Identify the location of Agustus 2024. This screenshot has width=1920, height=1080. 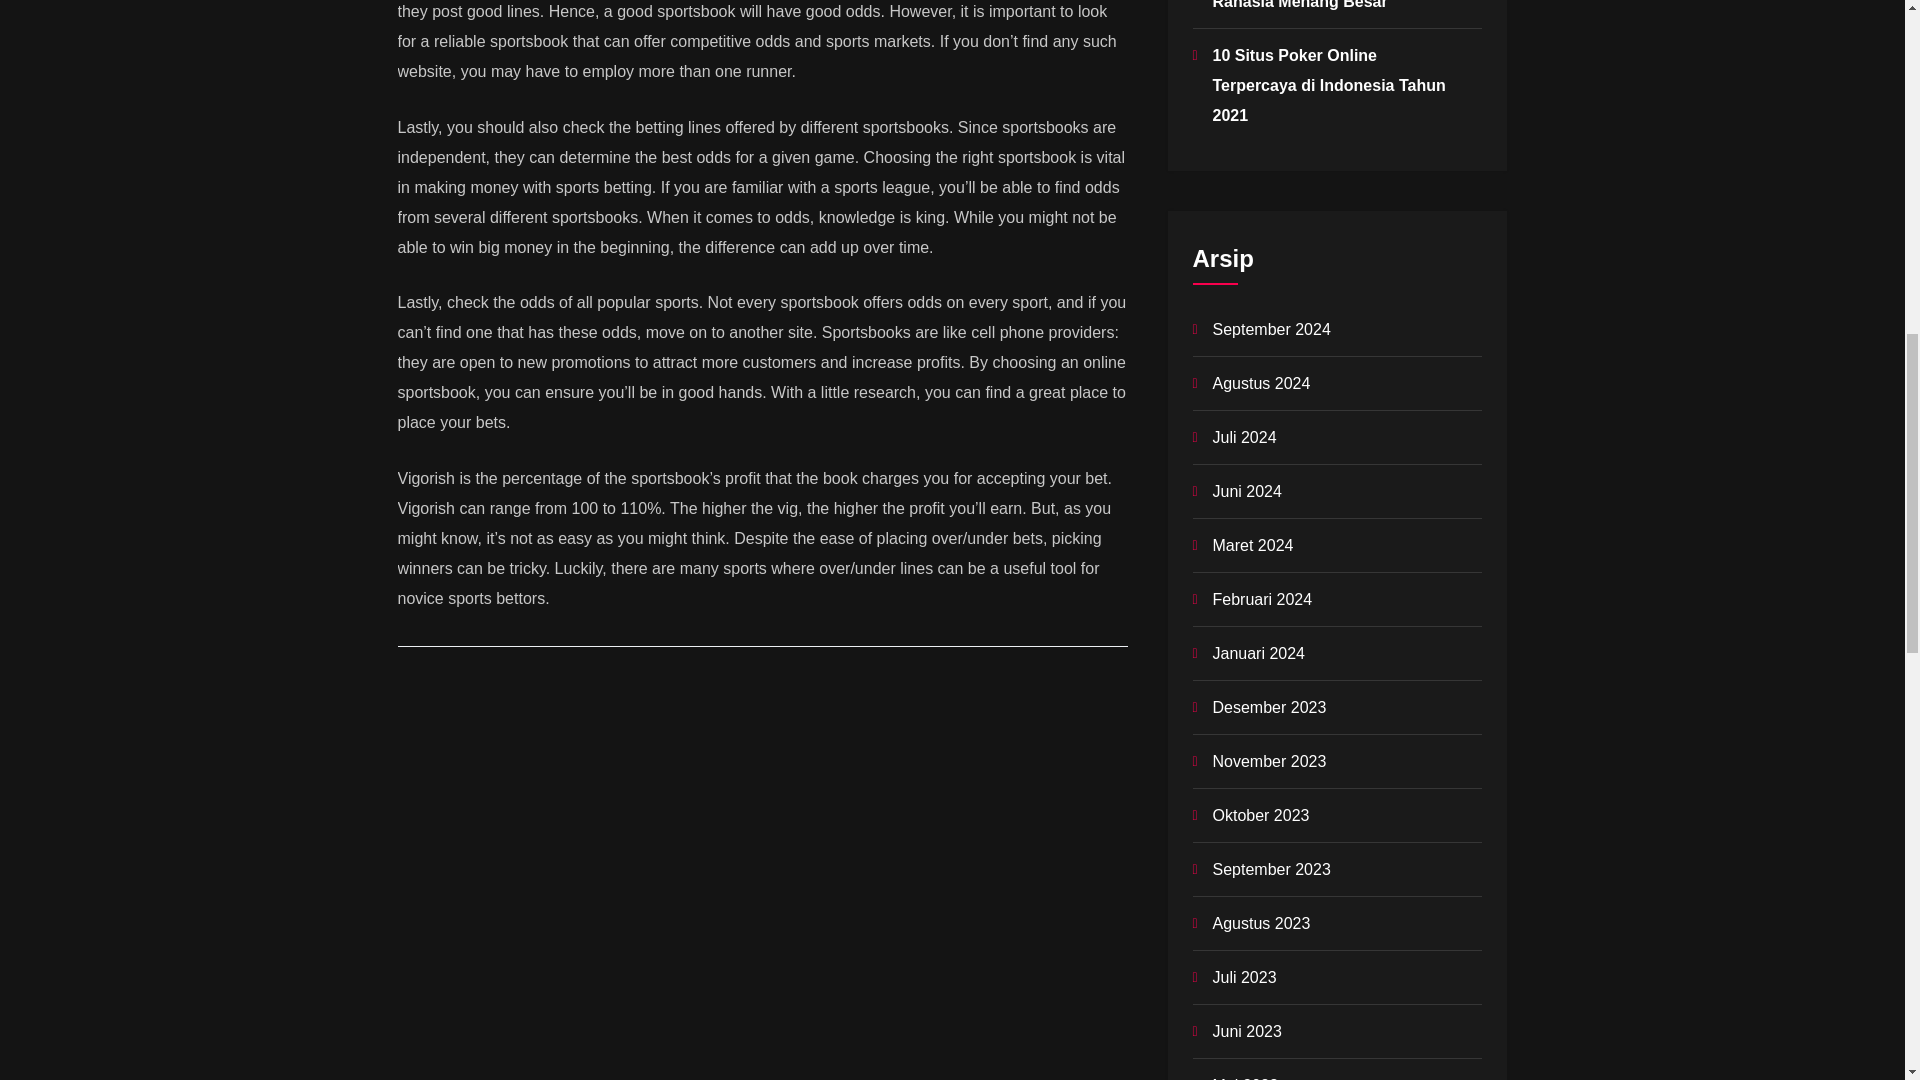
(1260, 383).